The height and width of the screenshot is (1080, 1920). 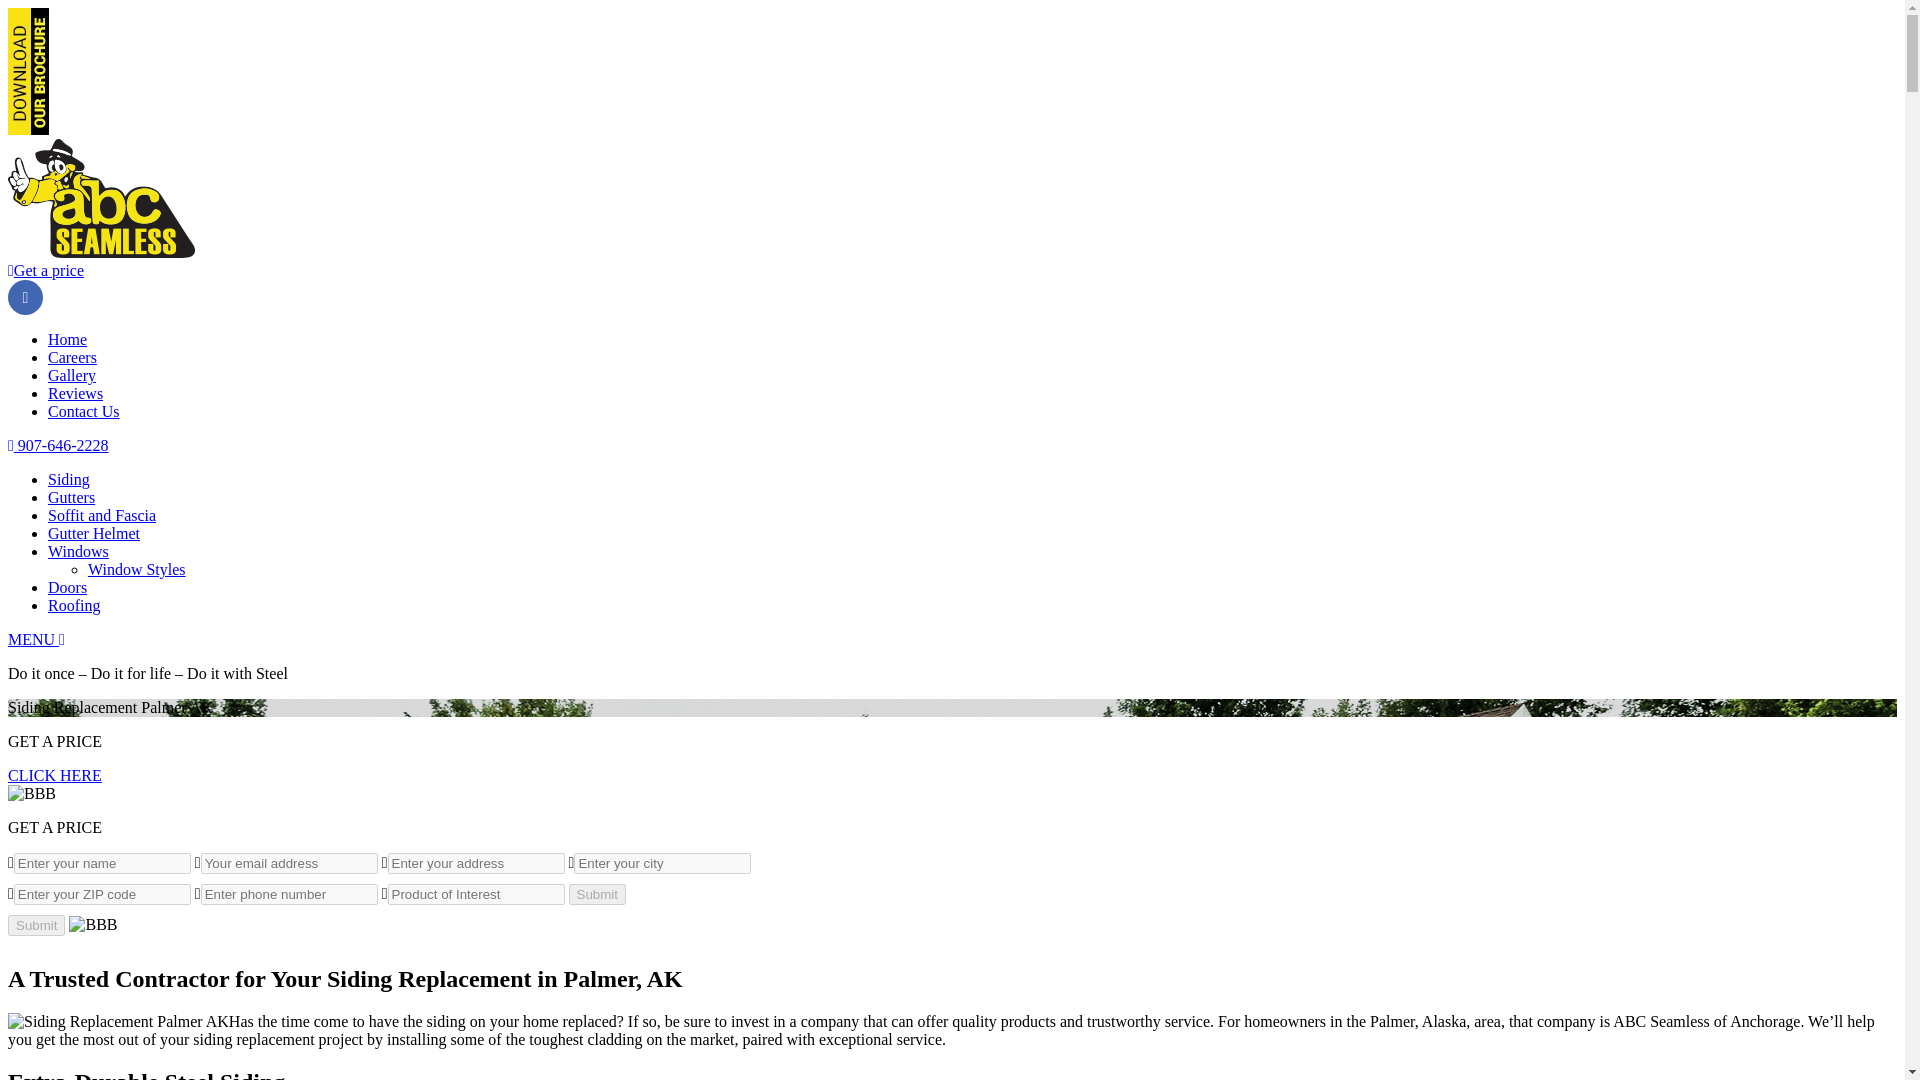 I want to click on Roofing, so click(x=74, y=606).